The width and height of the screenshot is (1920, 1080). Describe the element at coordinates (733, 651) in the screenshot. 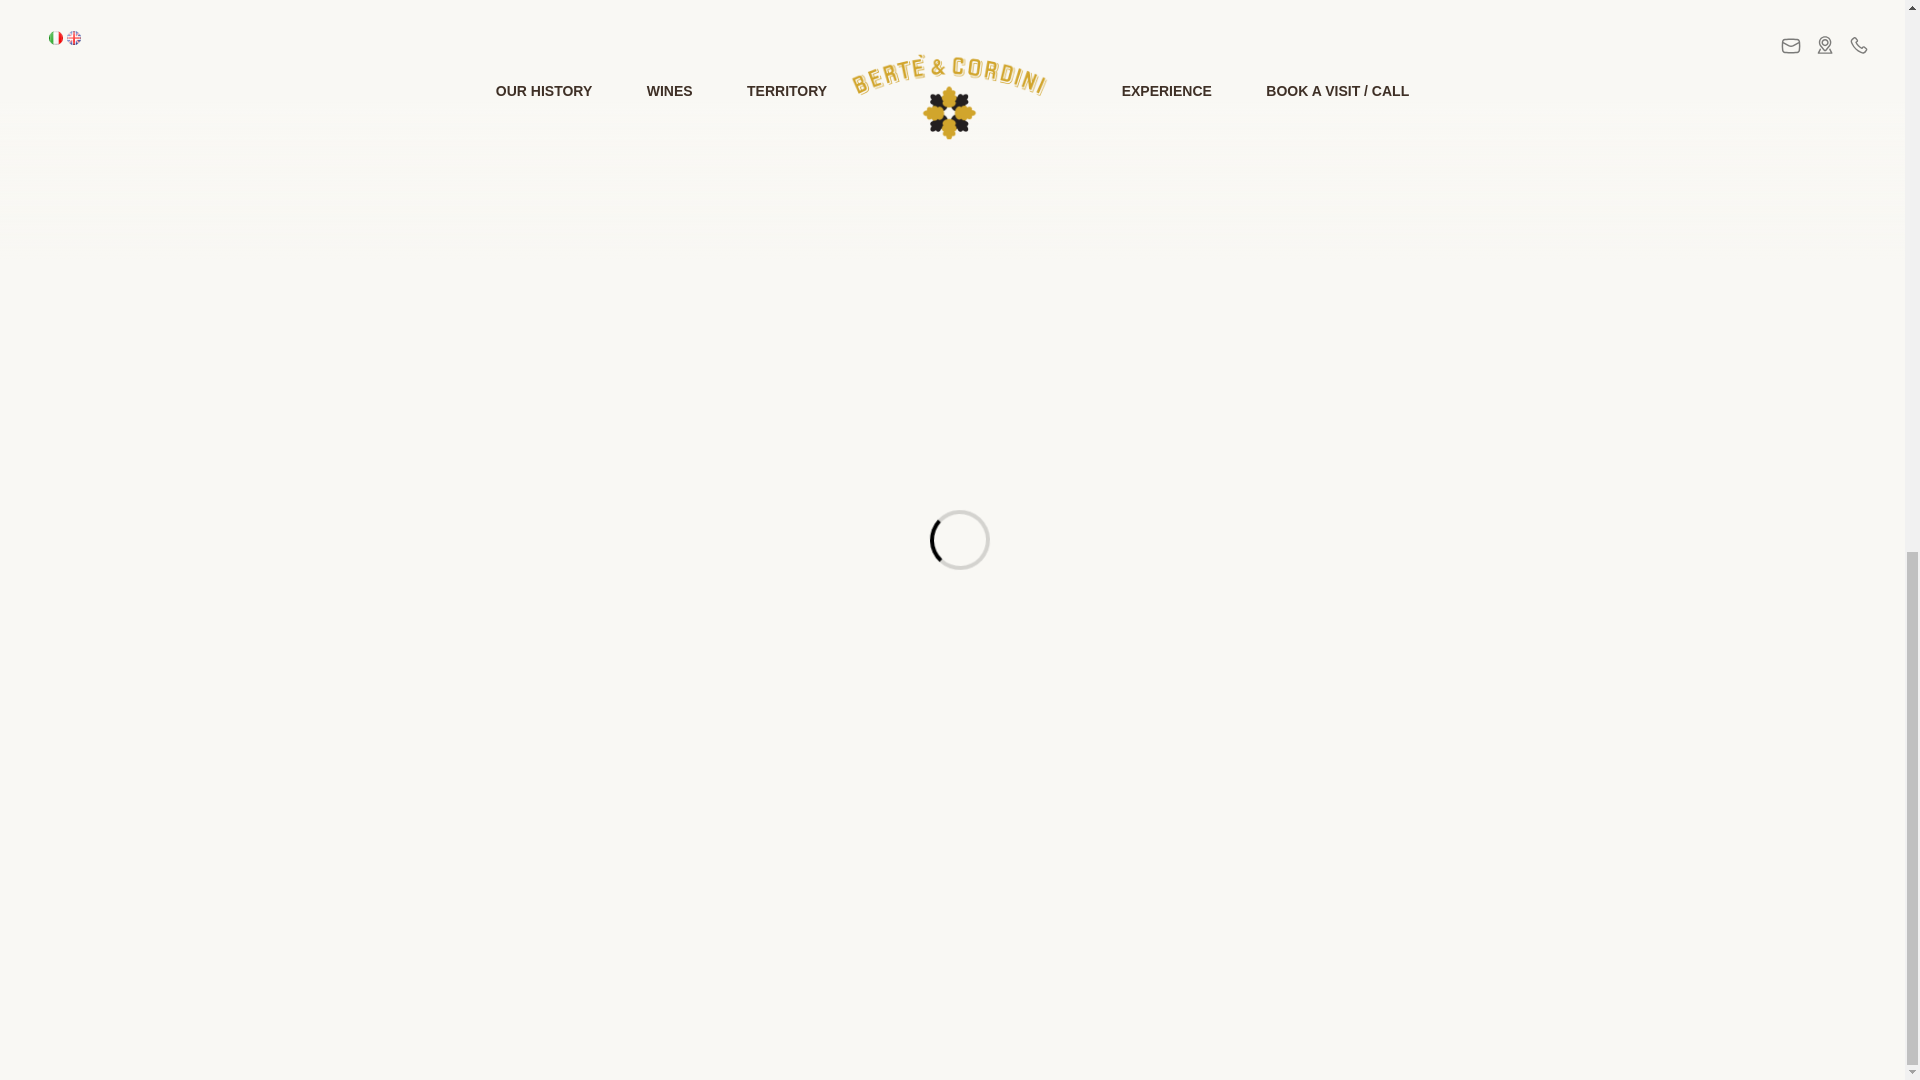

I see `OUR HISTORY` at that location.